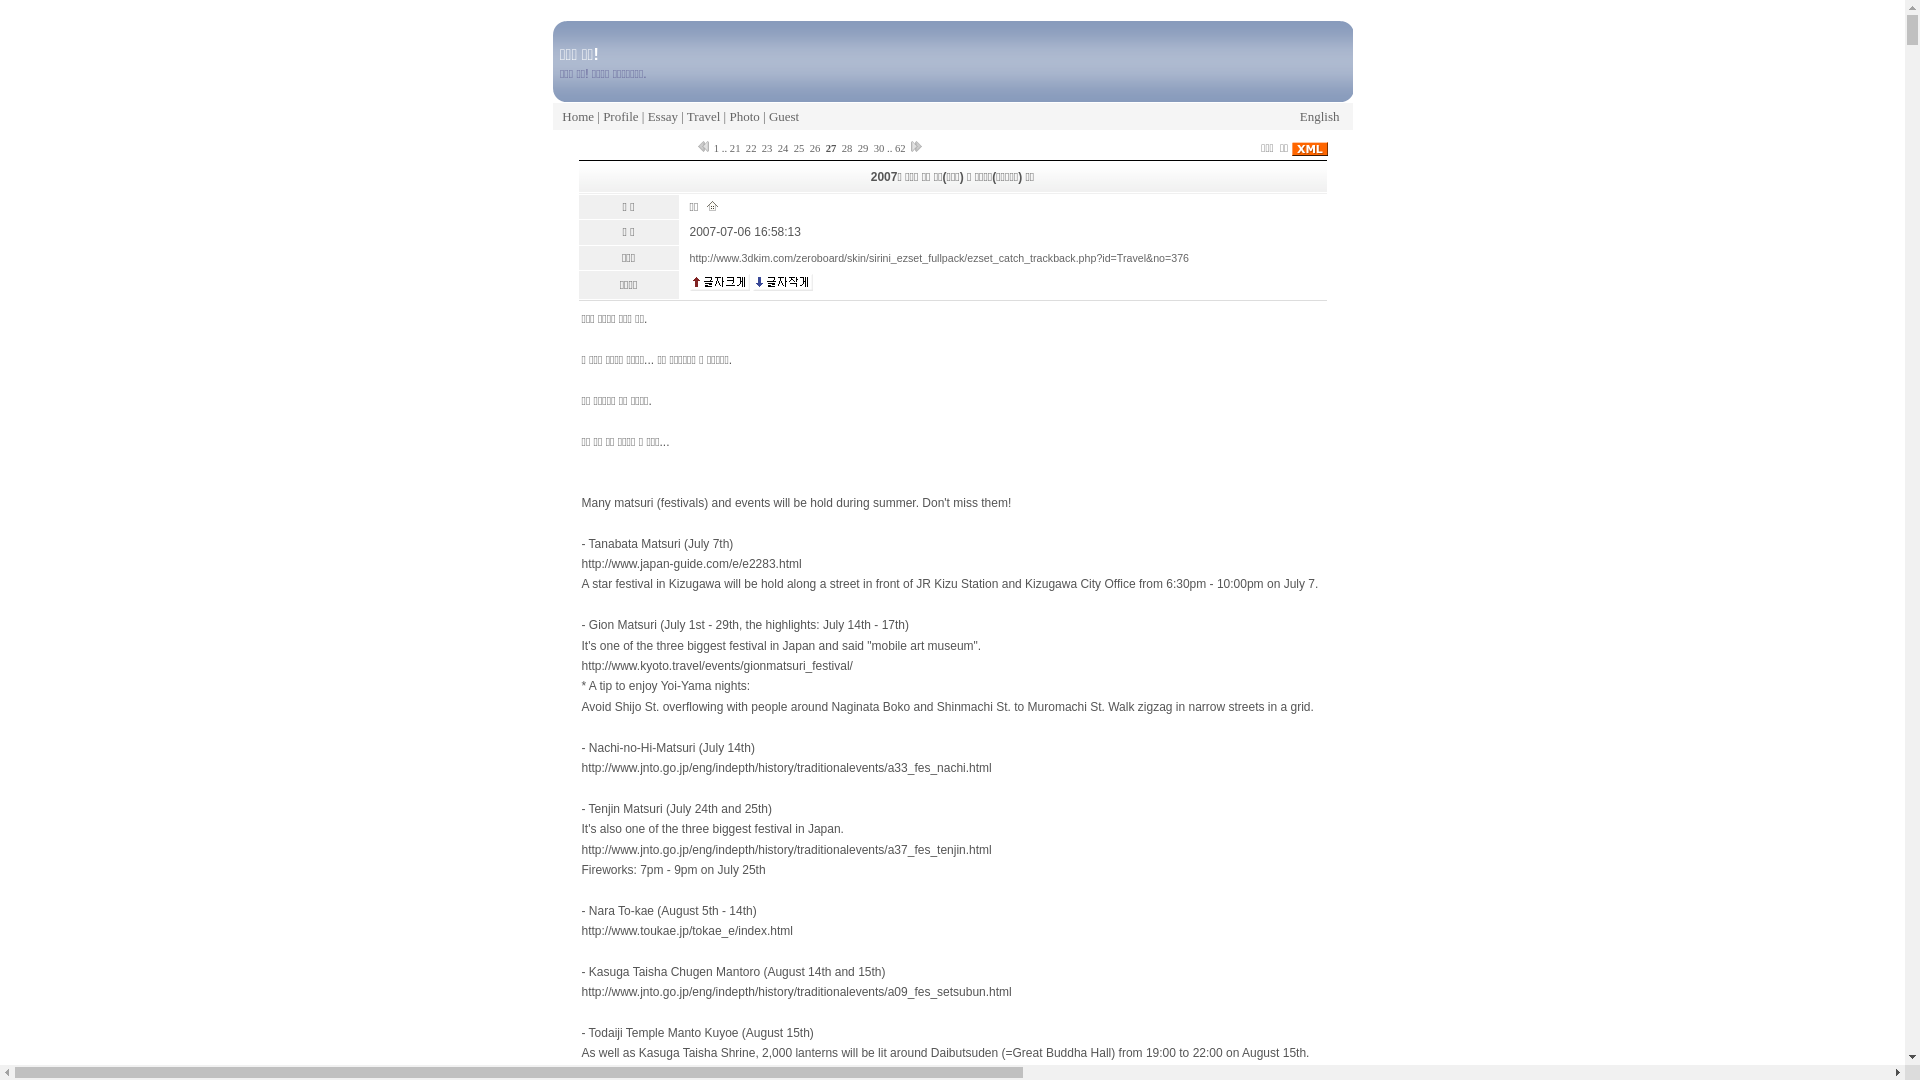  Describe the element at coordinates (704, 116) in the screenshot. I see `Travel` at that location.